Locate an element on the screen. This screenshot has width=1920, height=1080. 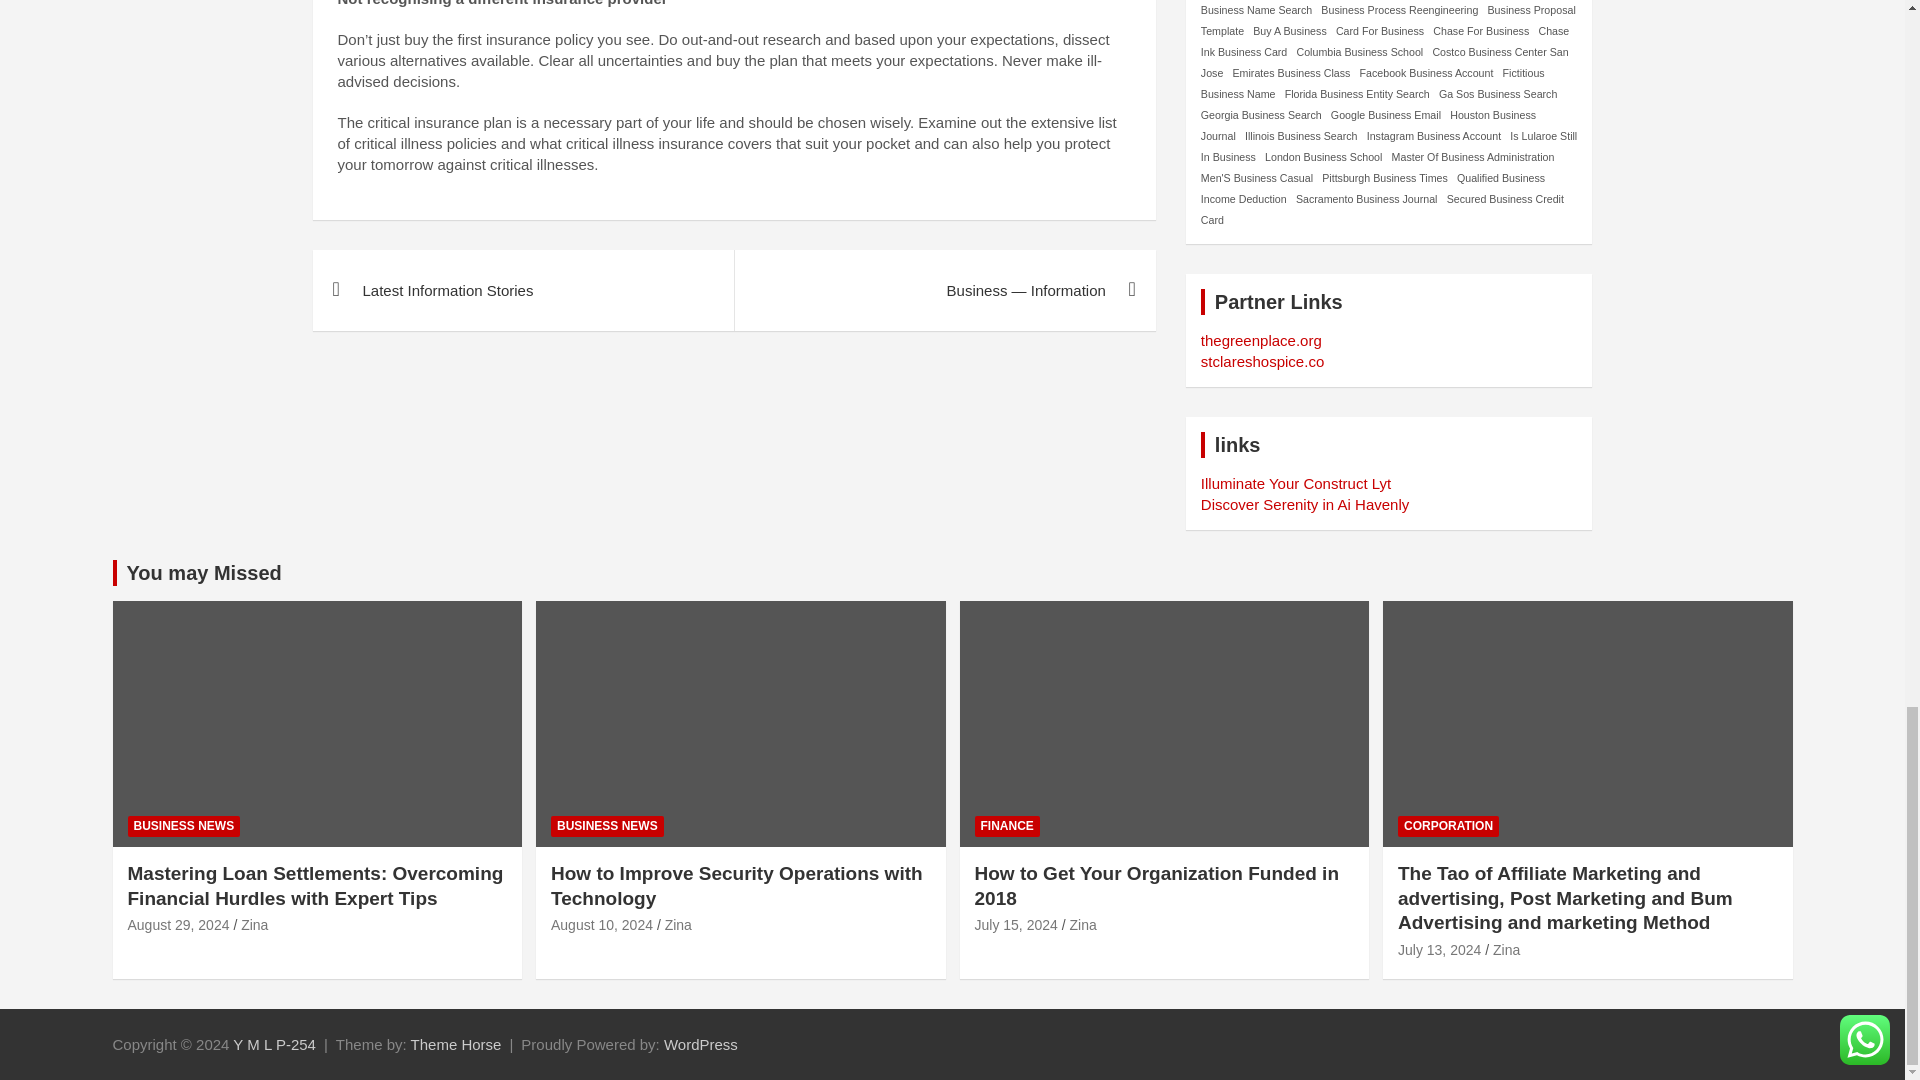
Theme Horse is located at coordinates (456, 1044).